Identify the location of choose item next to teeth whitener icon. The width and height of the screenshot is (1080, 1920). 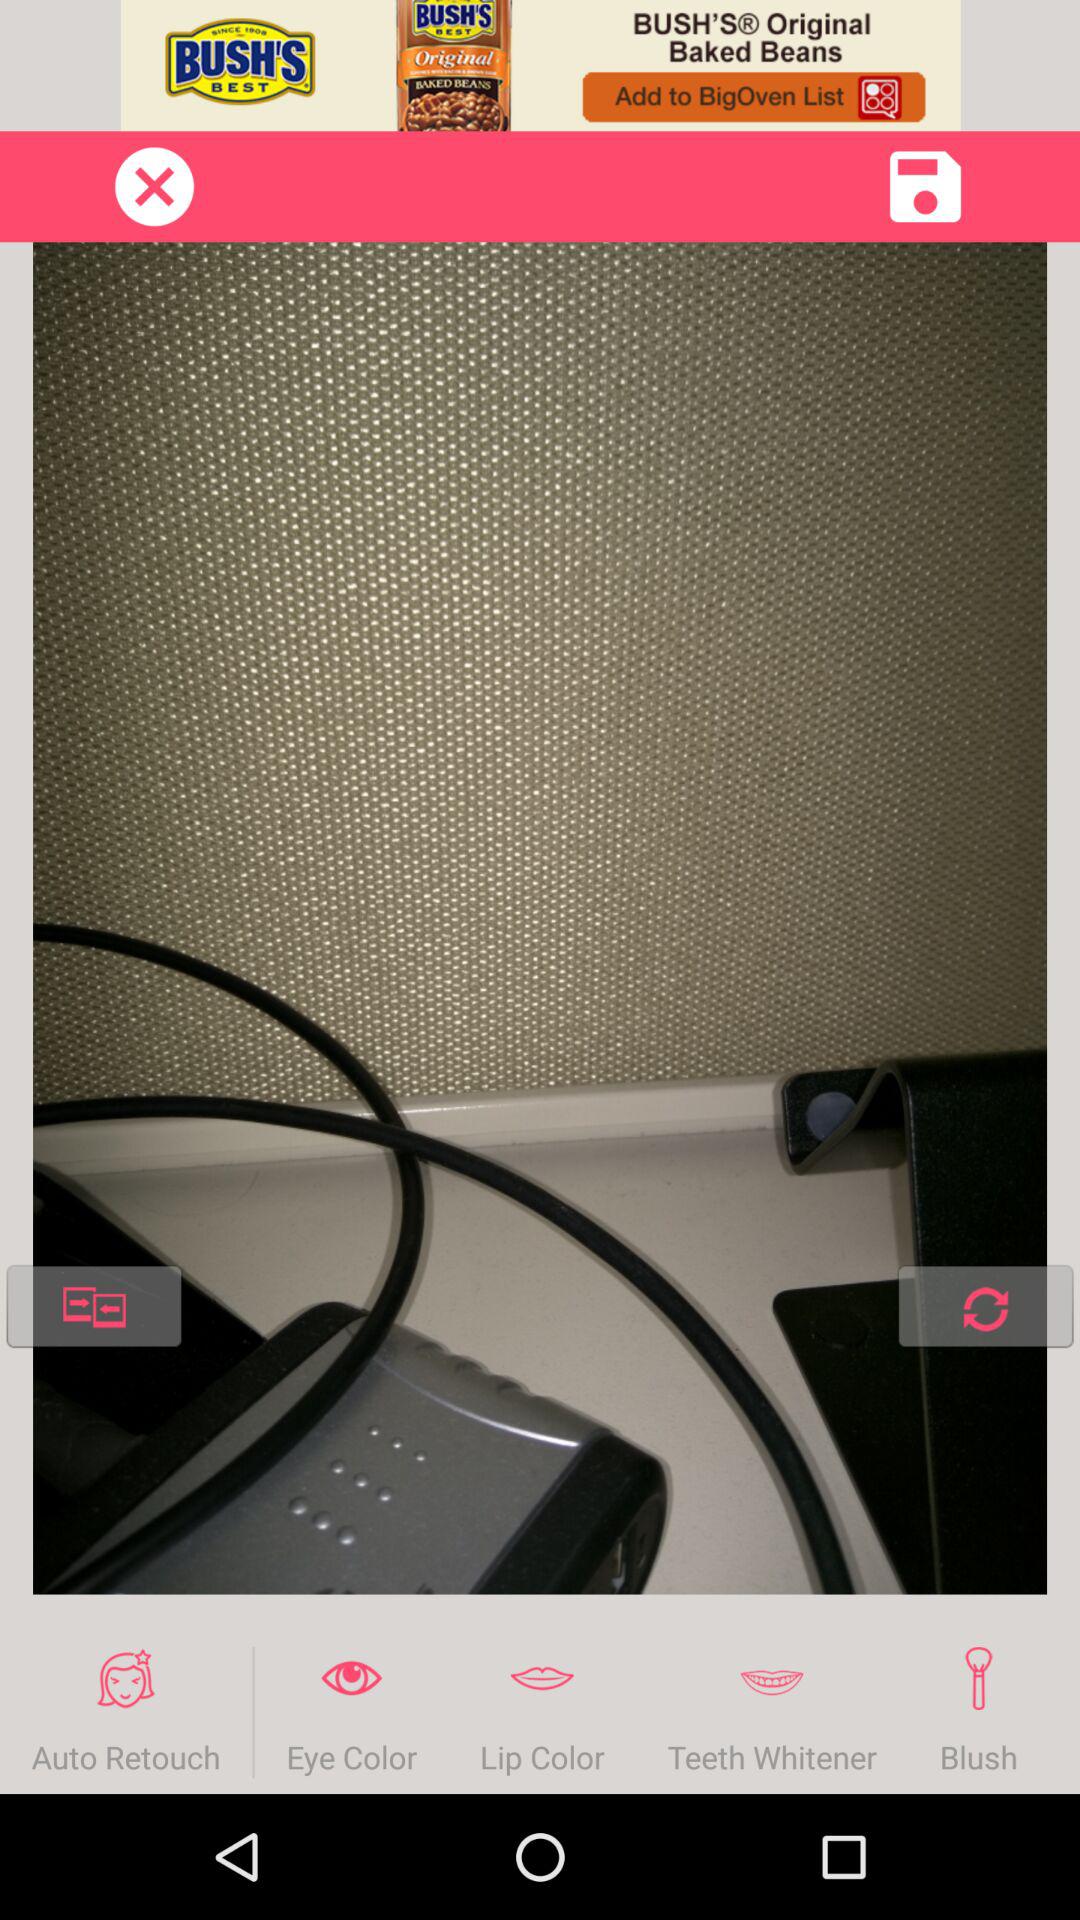
(978, 1712).